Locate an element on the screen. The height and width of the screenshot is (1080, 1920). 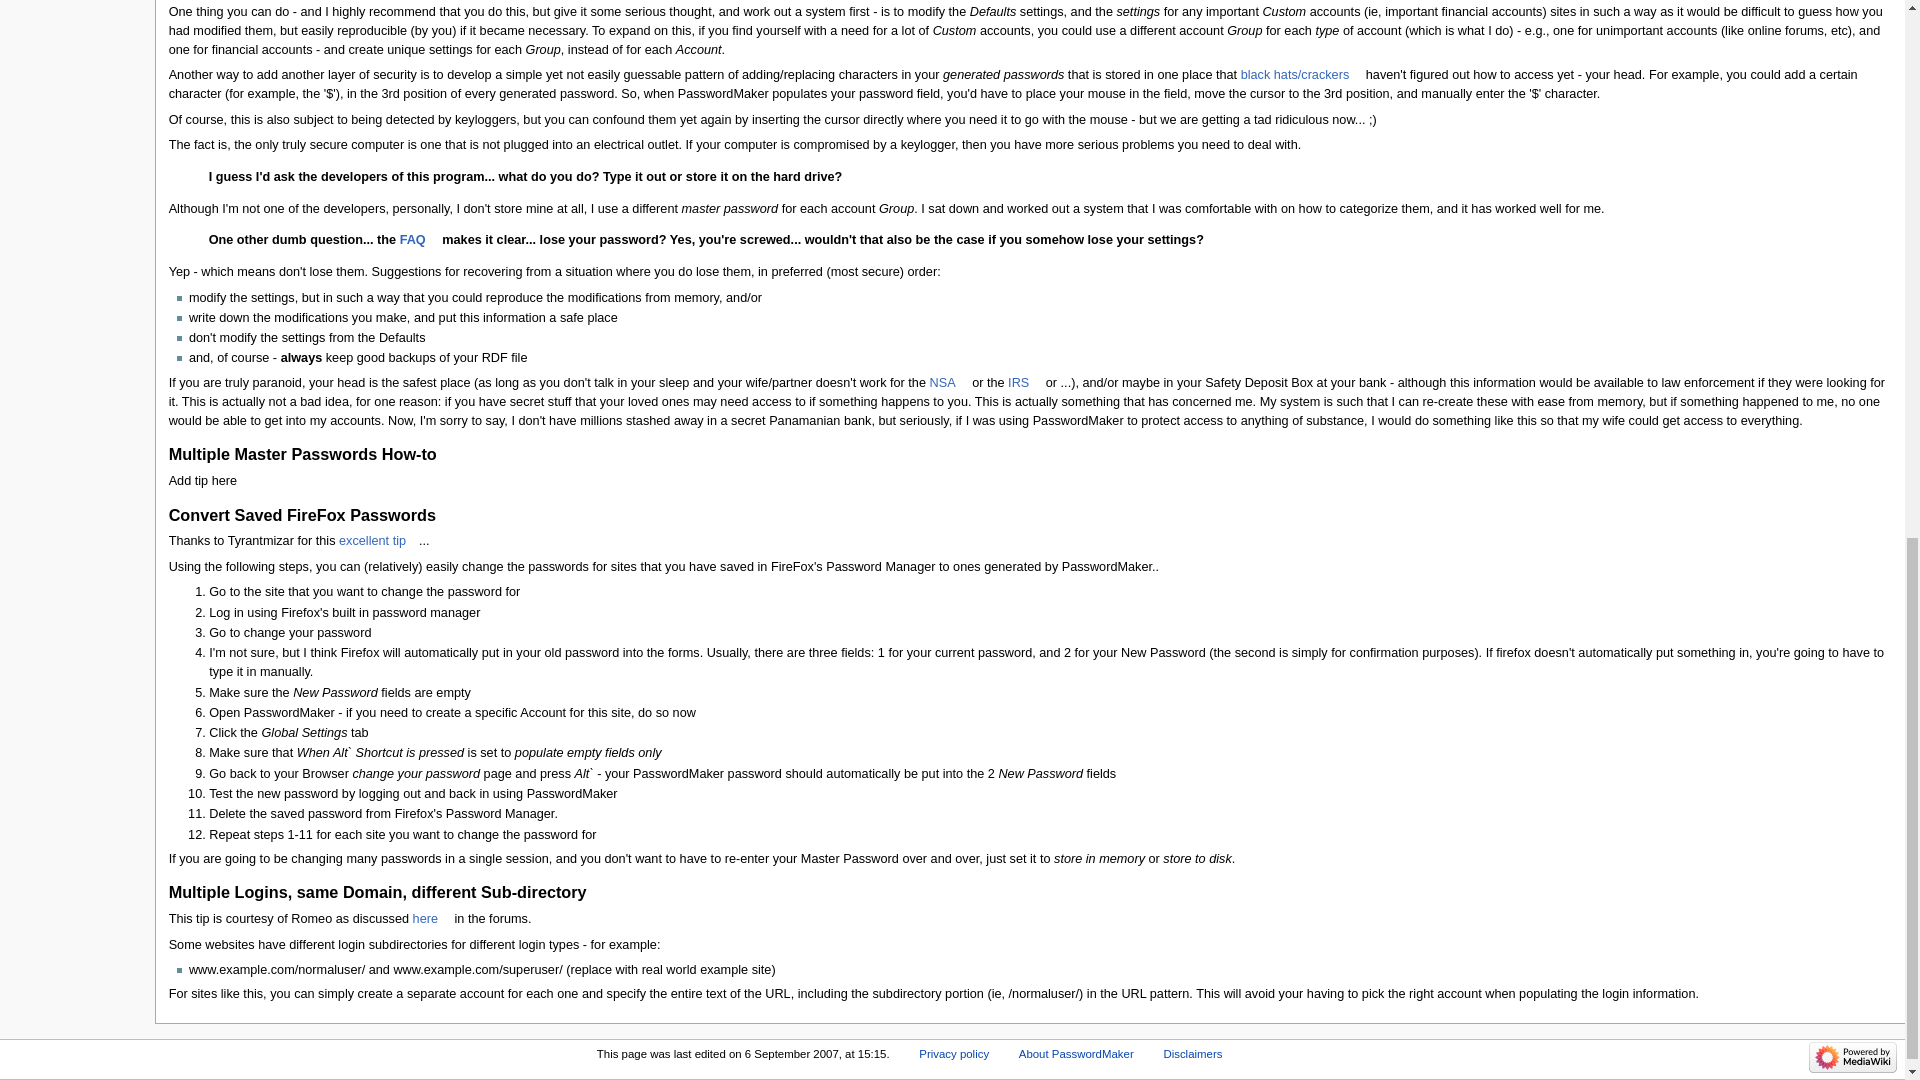
excellent tip is located at coordinates (378, 540).